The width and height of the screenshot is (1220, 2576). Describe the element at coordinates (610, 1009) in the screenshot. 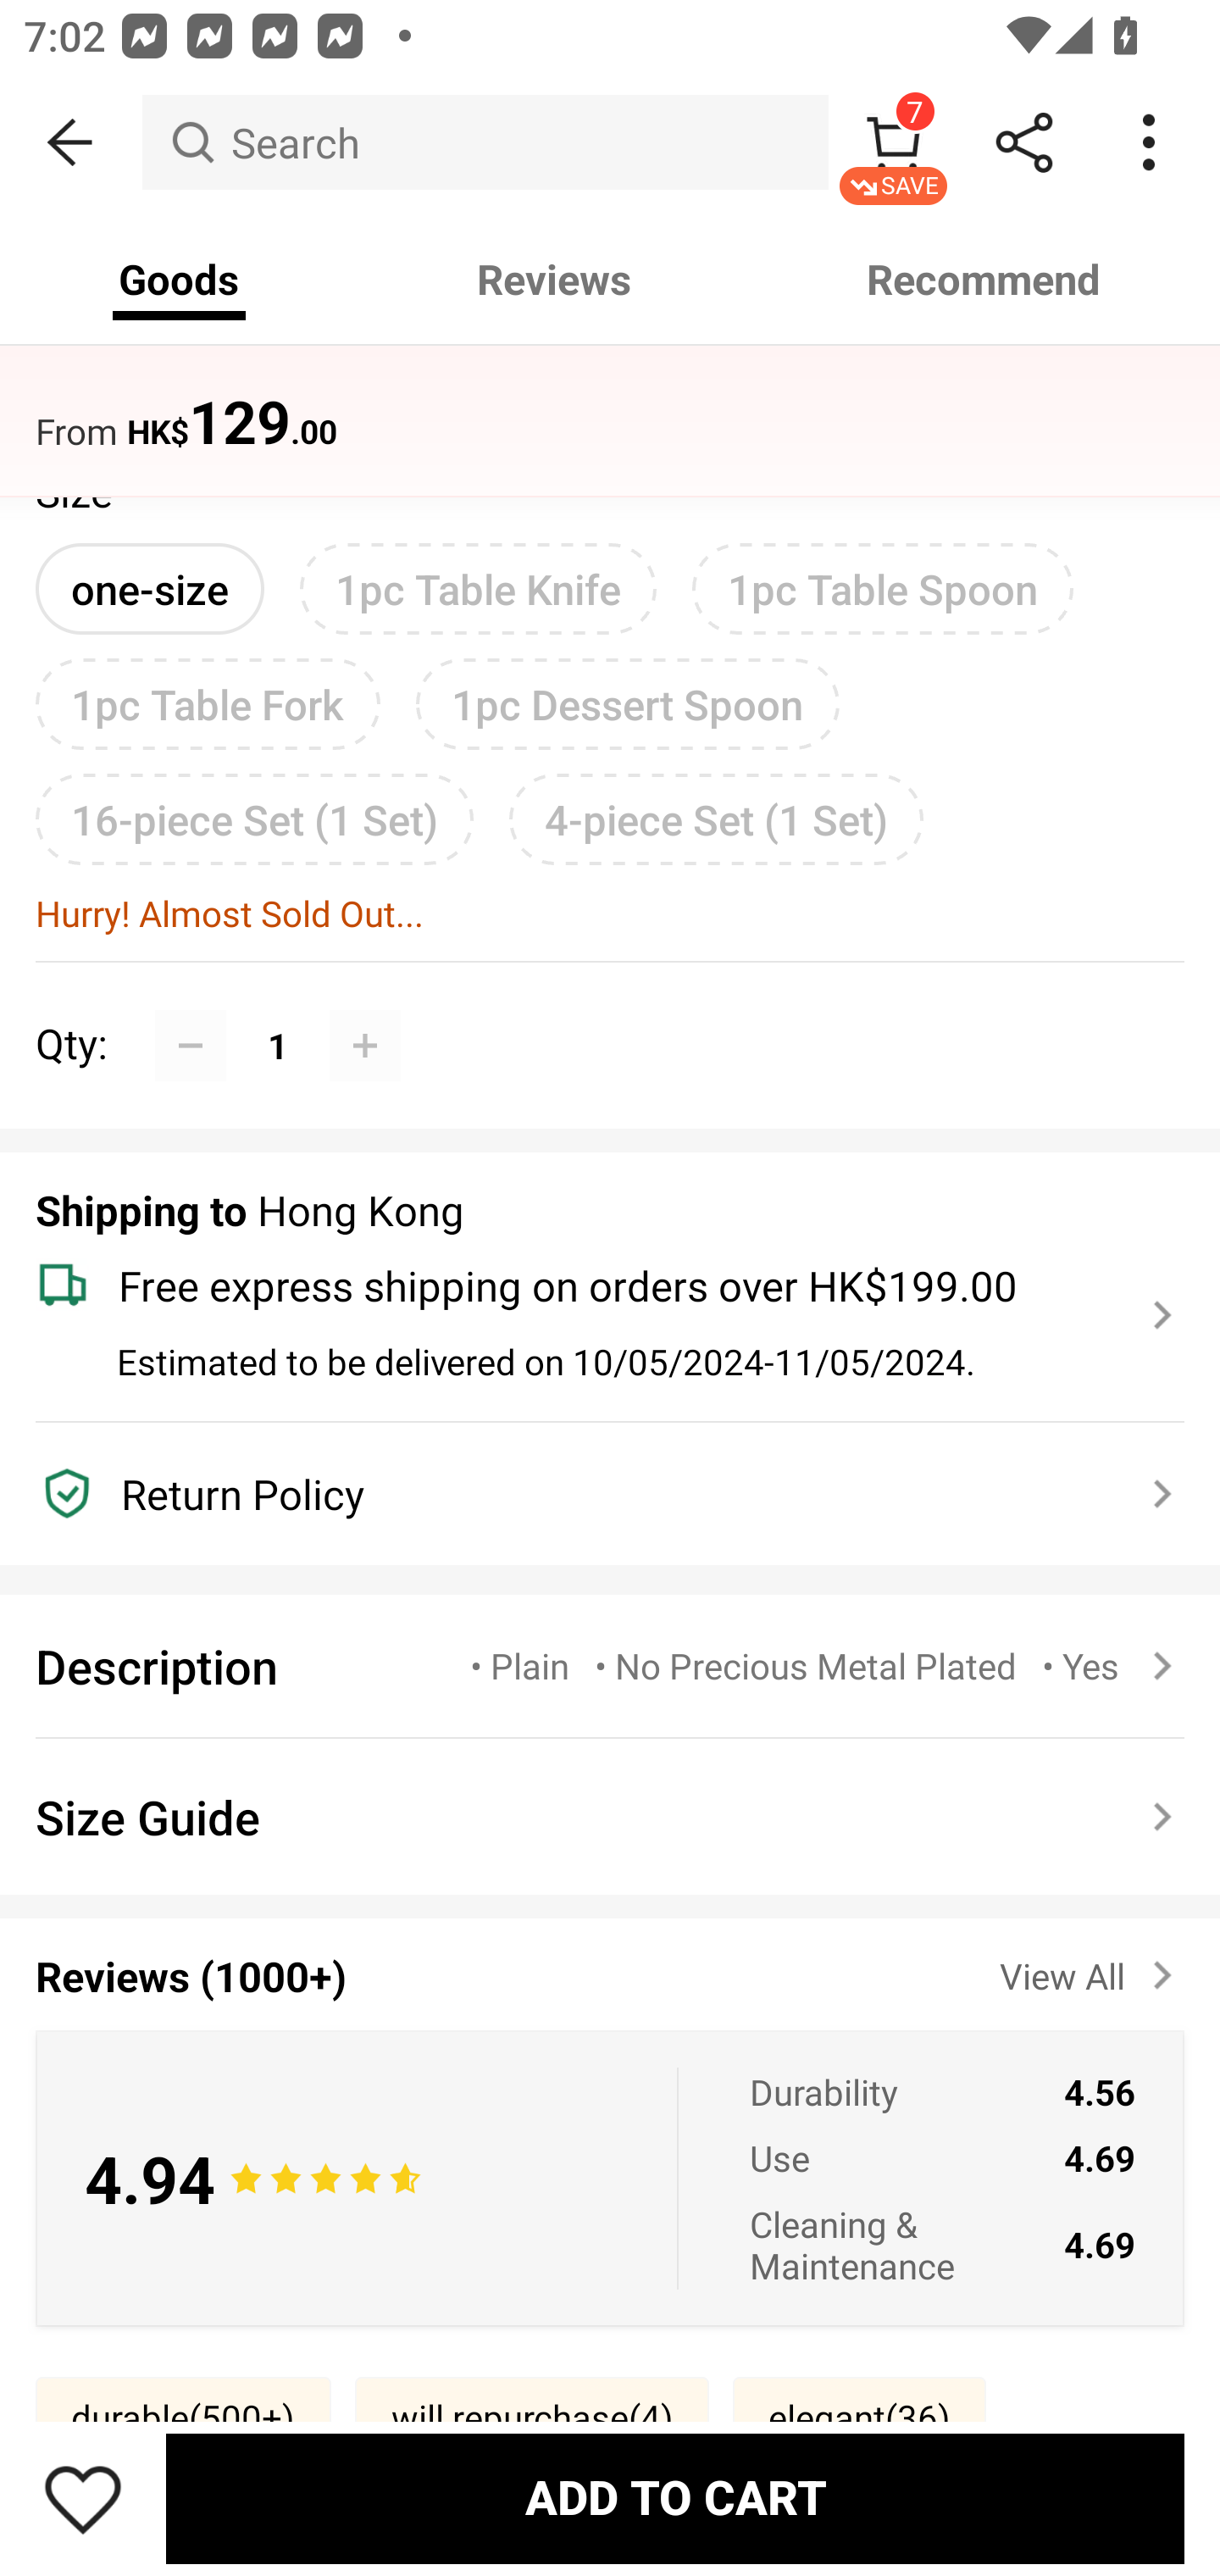

I see `Qty: 1` at that location.